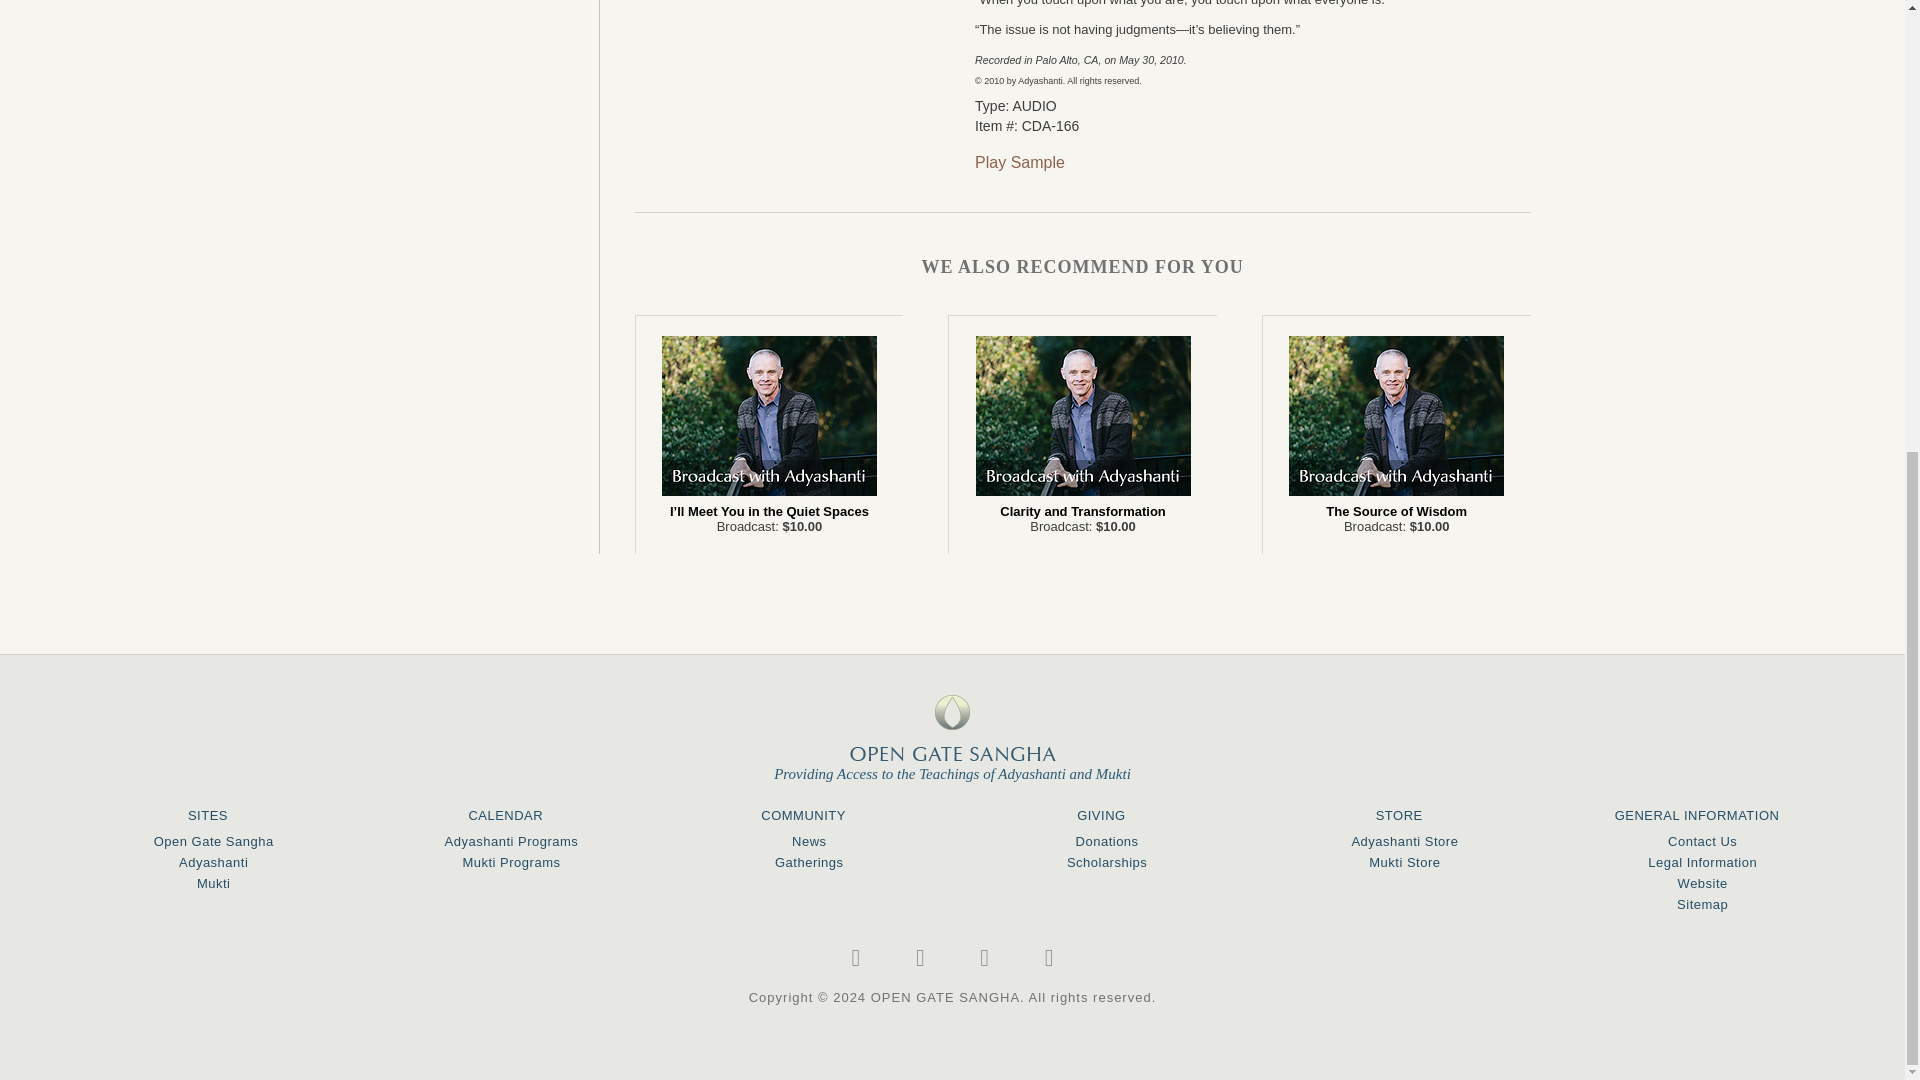 The width and height of the screenshot is (1920, 1080). What do you see at coordinates (1396, 415) in the screenshot?
I see `The Source of Wisdom` at bounding box center [1396, 415].